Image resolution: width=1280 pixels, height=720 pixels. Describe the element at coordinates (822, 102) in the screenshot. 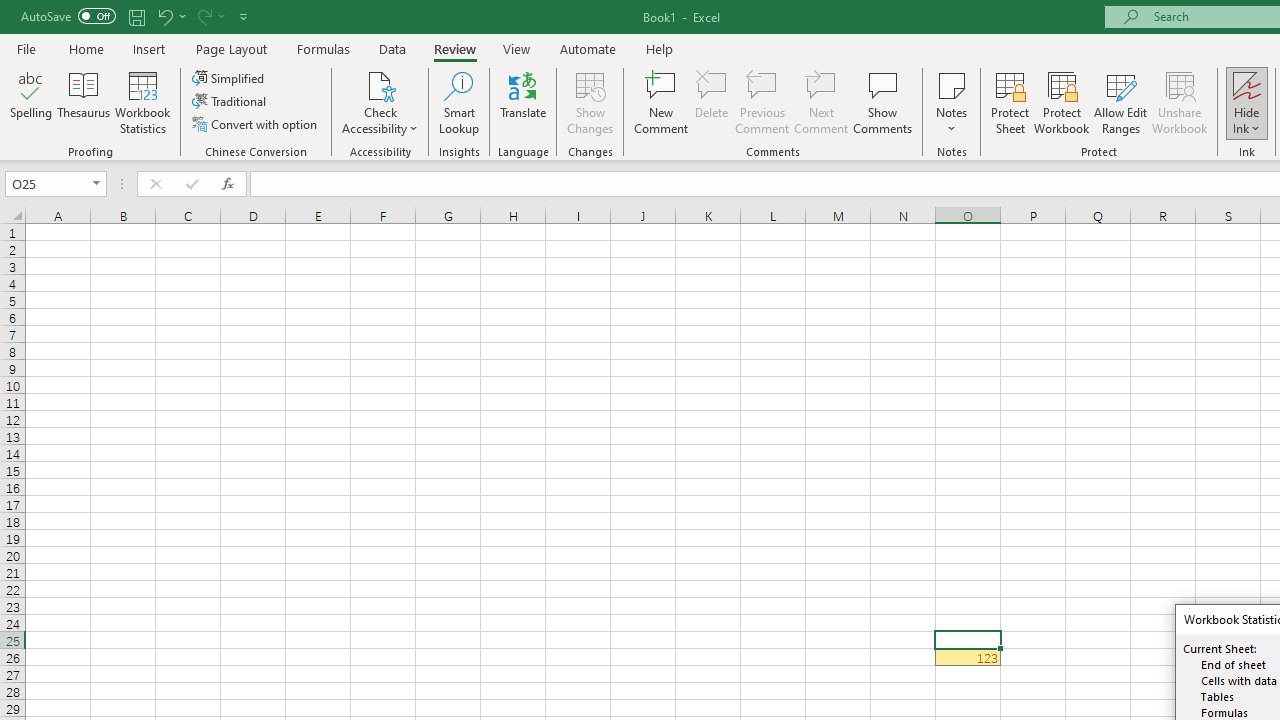

I see `Next Comment` at that location.